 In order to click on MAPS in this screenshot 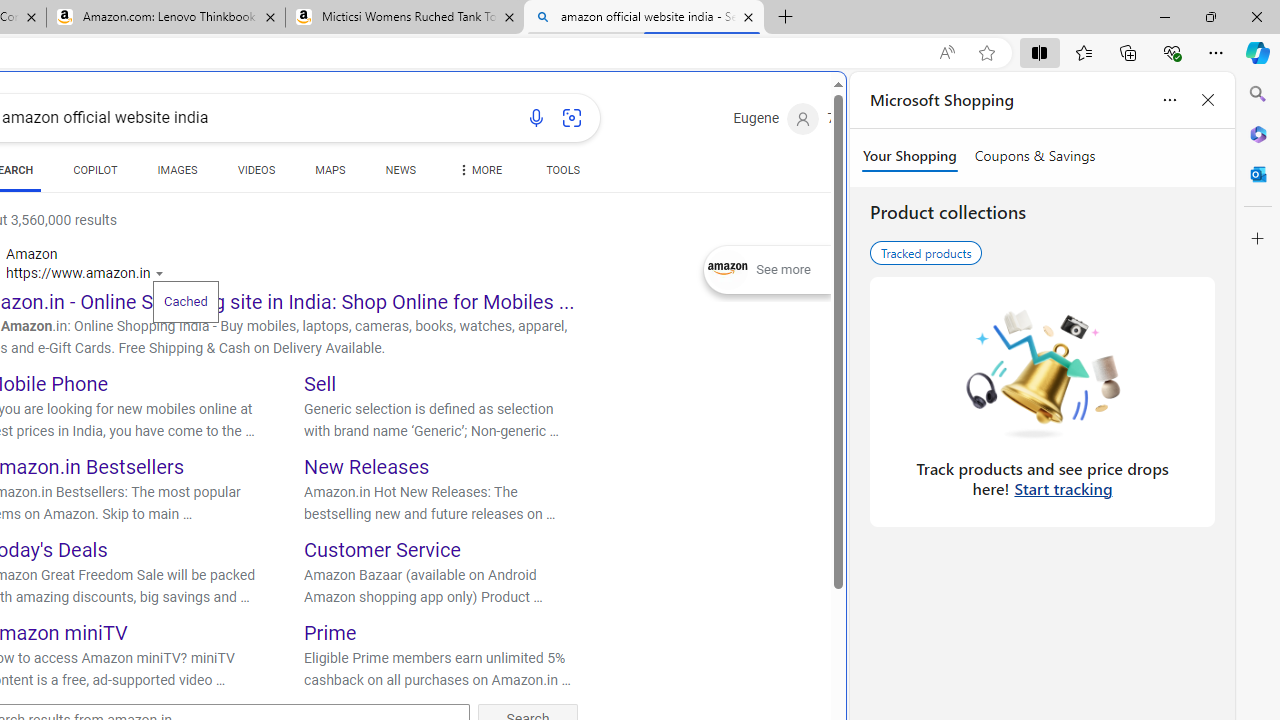, I will do `click(330, 174)`.